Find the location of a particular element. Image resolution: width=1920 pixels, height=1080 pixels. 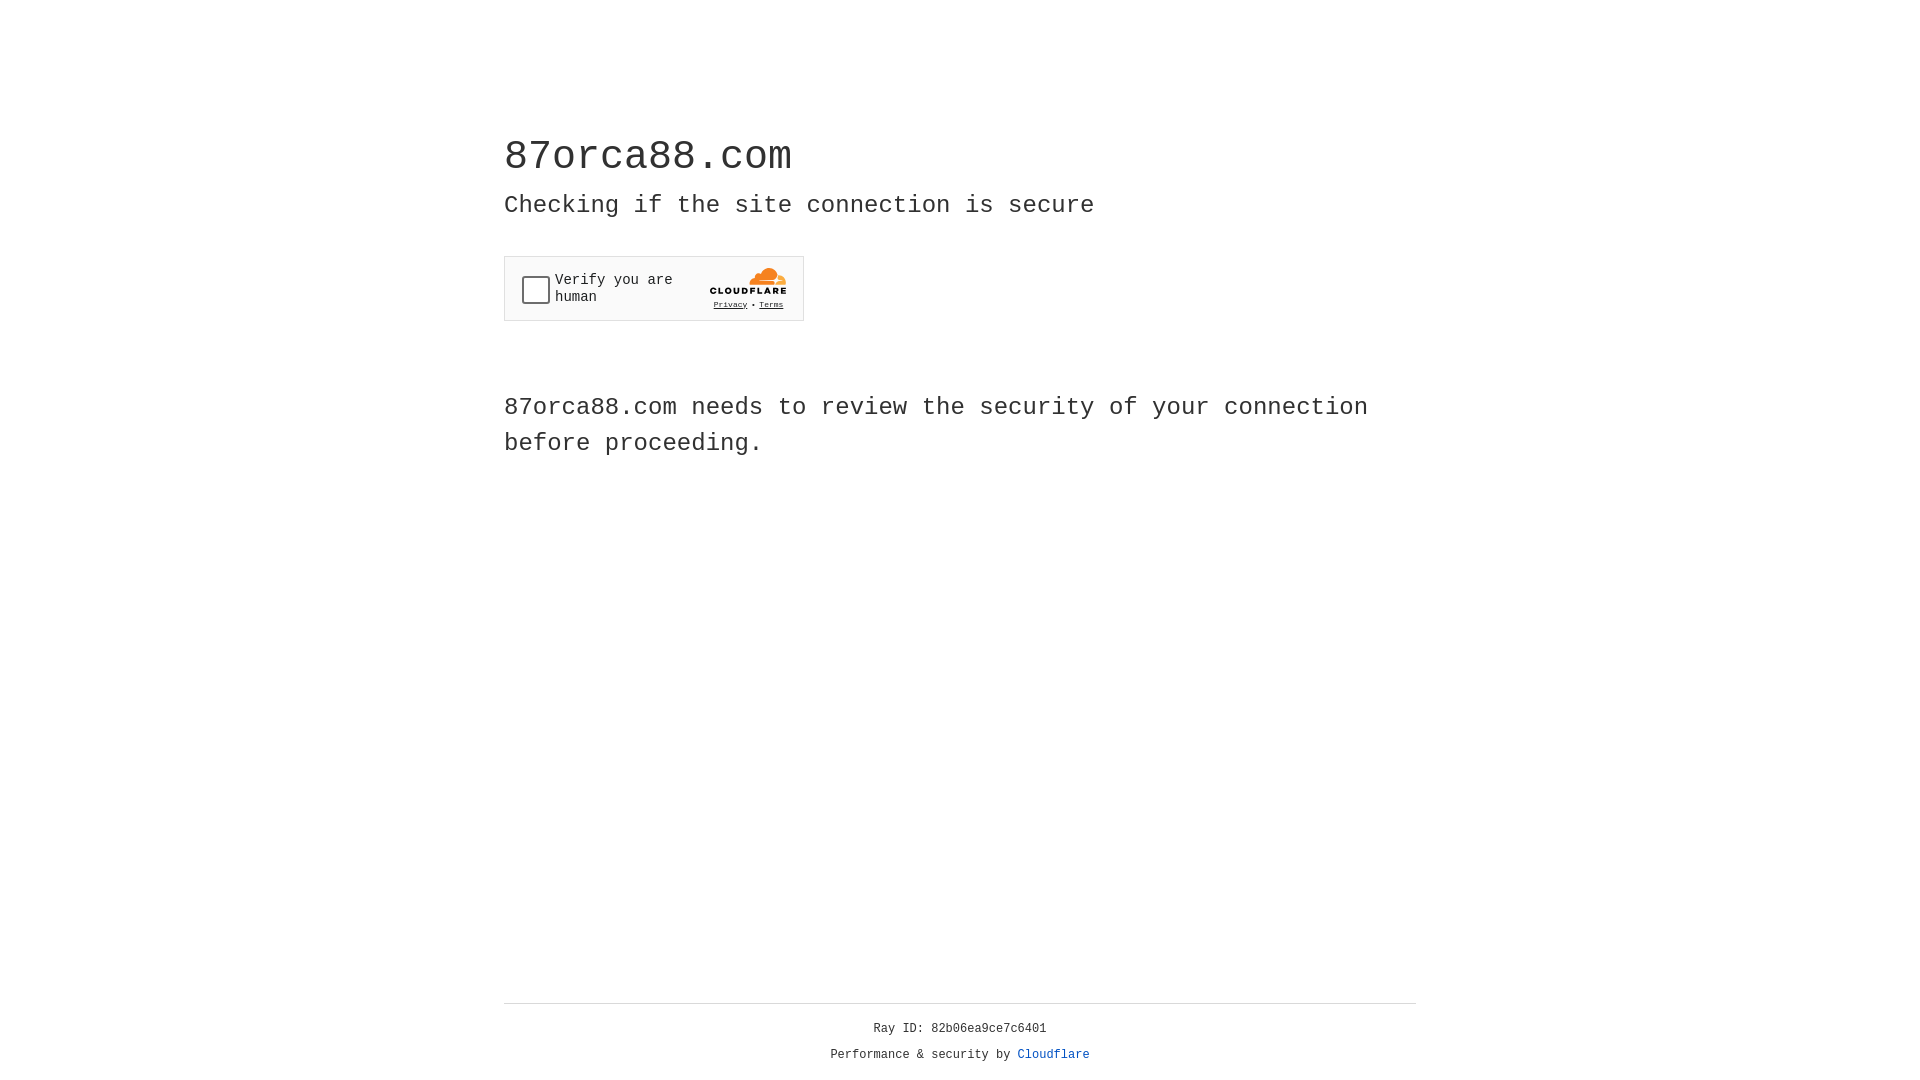

Cloudflare is located at coordinates (1054, 1055).